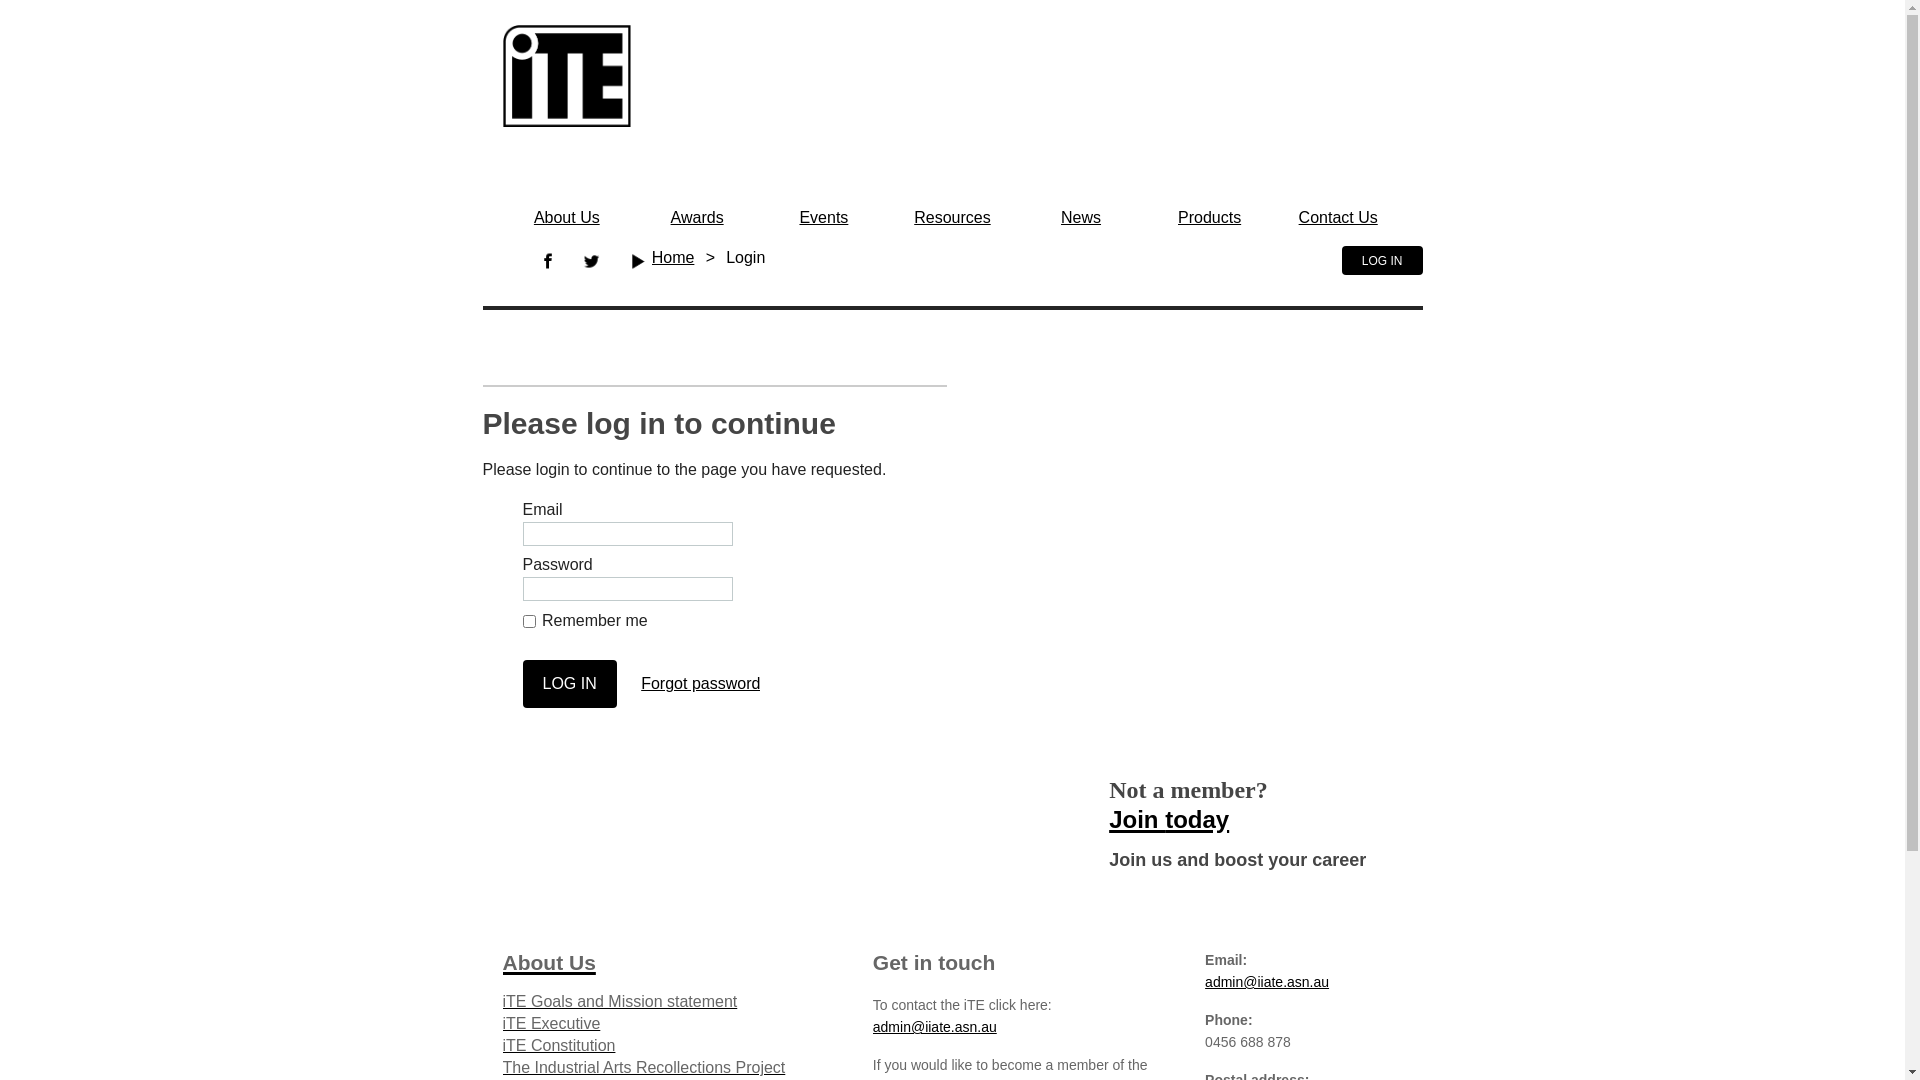 The width and height of the screenshot is (1920, 1080). What do you see at coordinates (1081, 218) in the screenshot?
I see `News` at bounding box center [1081, 218].